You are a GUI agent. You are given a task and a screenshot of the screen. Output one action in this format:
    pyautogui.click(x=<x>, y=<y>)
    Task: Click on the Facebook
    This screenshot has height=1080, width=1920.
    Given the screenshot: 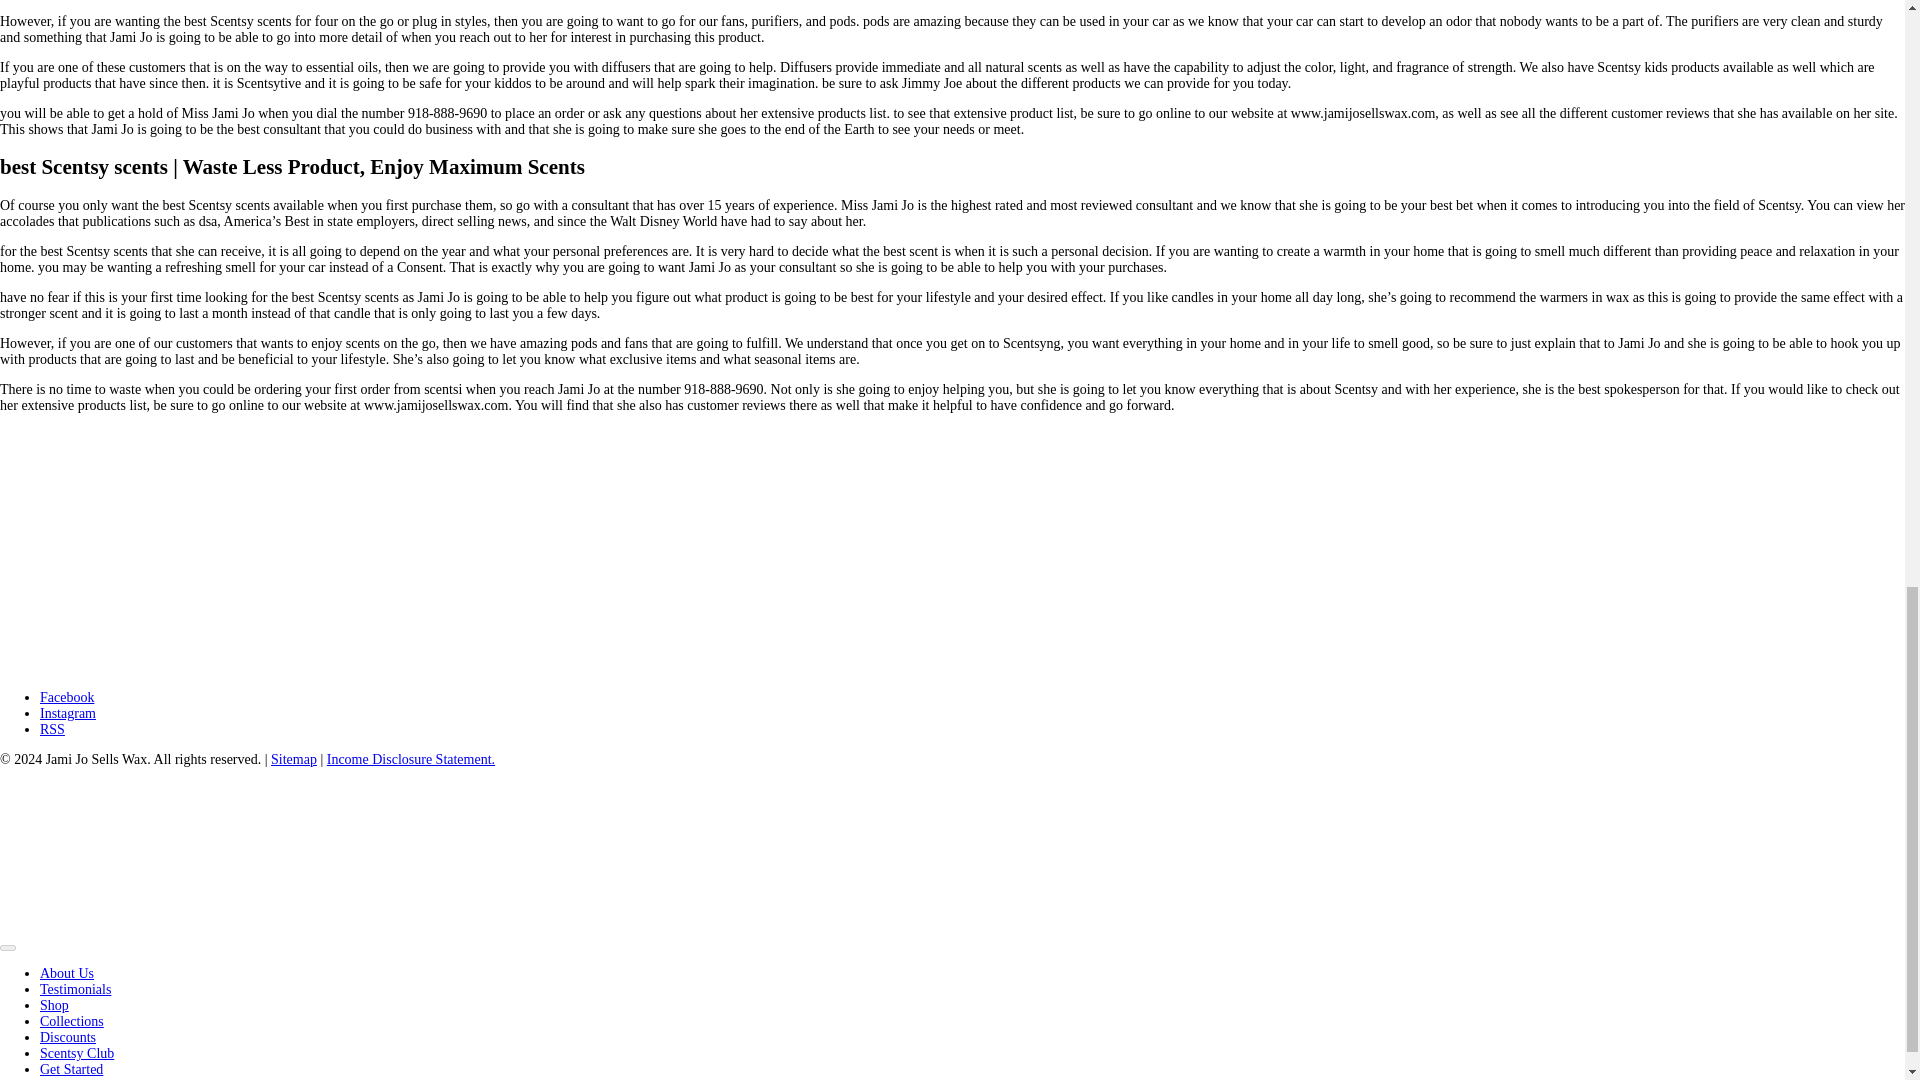 What is the action you would take?
    pyautogui.click(x=67, y=698)
    